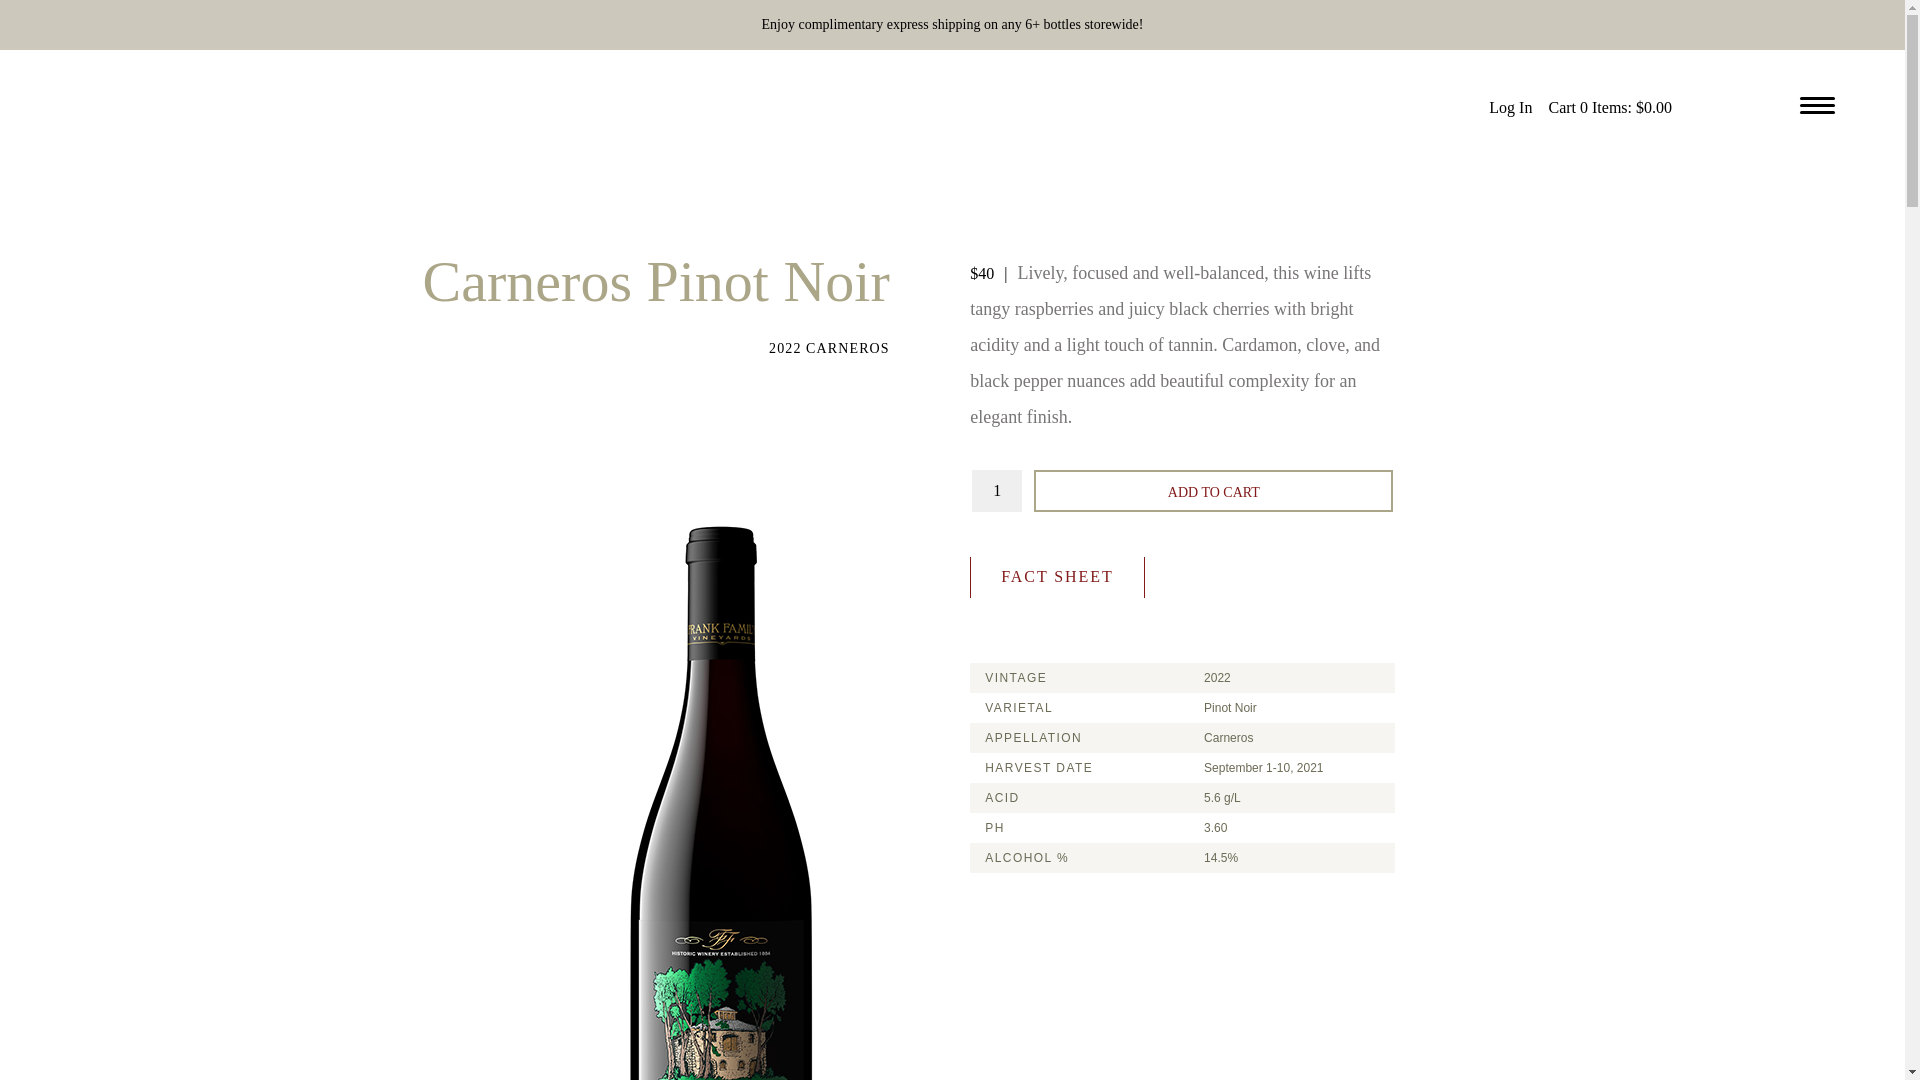 Image resolution: width=1920 pixels, height=1080 pixels. I want to click on ADD TO CART, so click(1214, 490).